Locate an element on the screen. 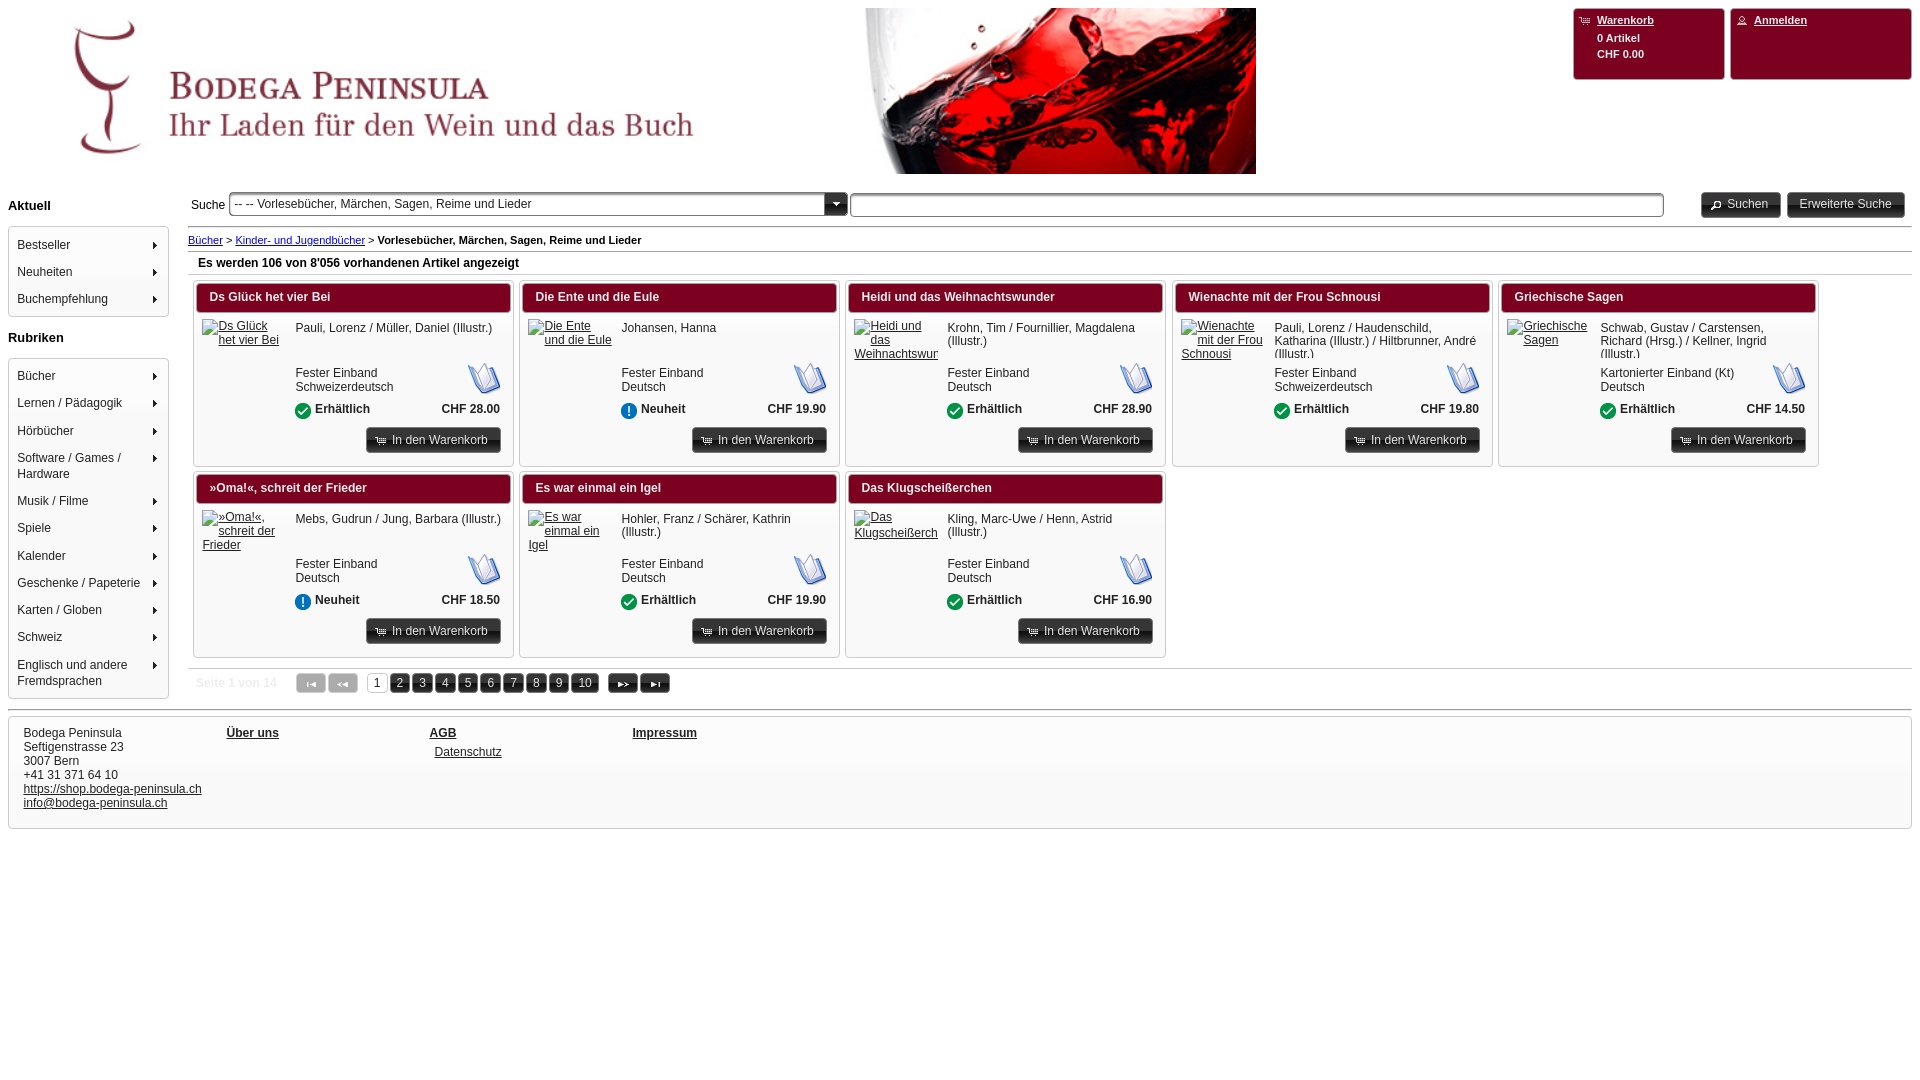 The height and width of the screenshot is (1080, 1920). Buch is located at coordinates (810, 569).